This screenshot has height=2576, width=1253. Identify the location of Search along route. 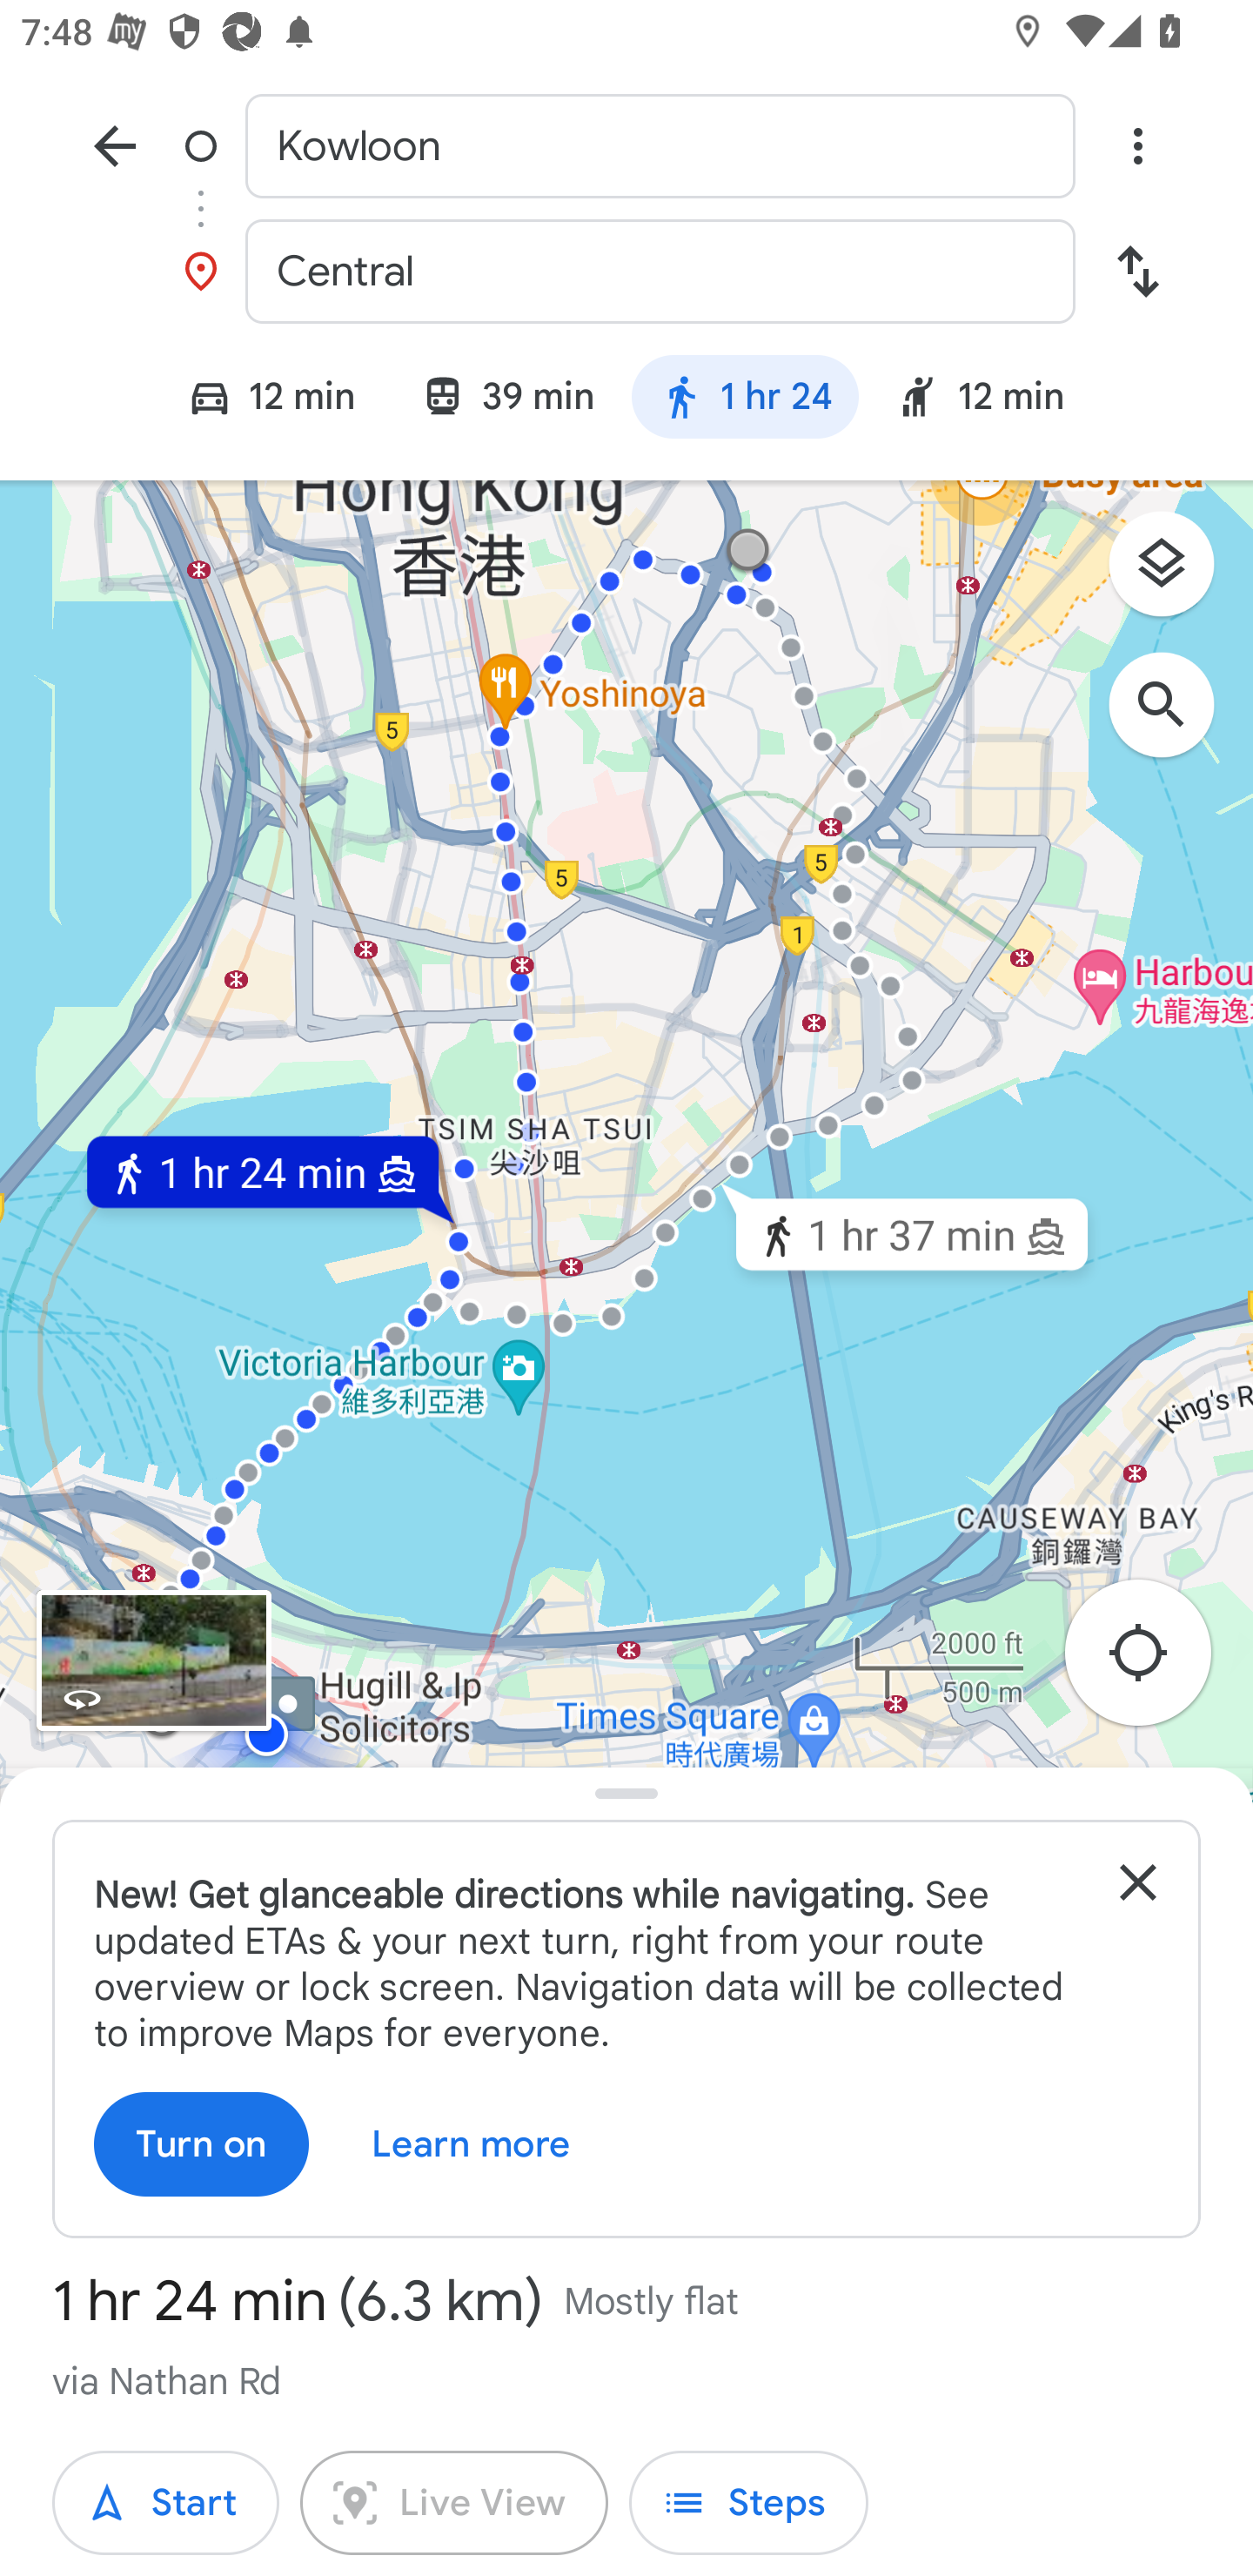
(1176, 720).